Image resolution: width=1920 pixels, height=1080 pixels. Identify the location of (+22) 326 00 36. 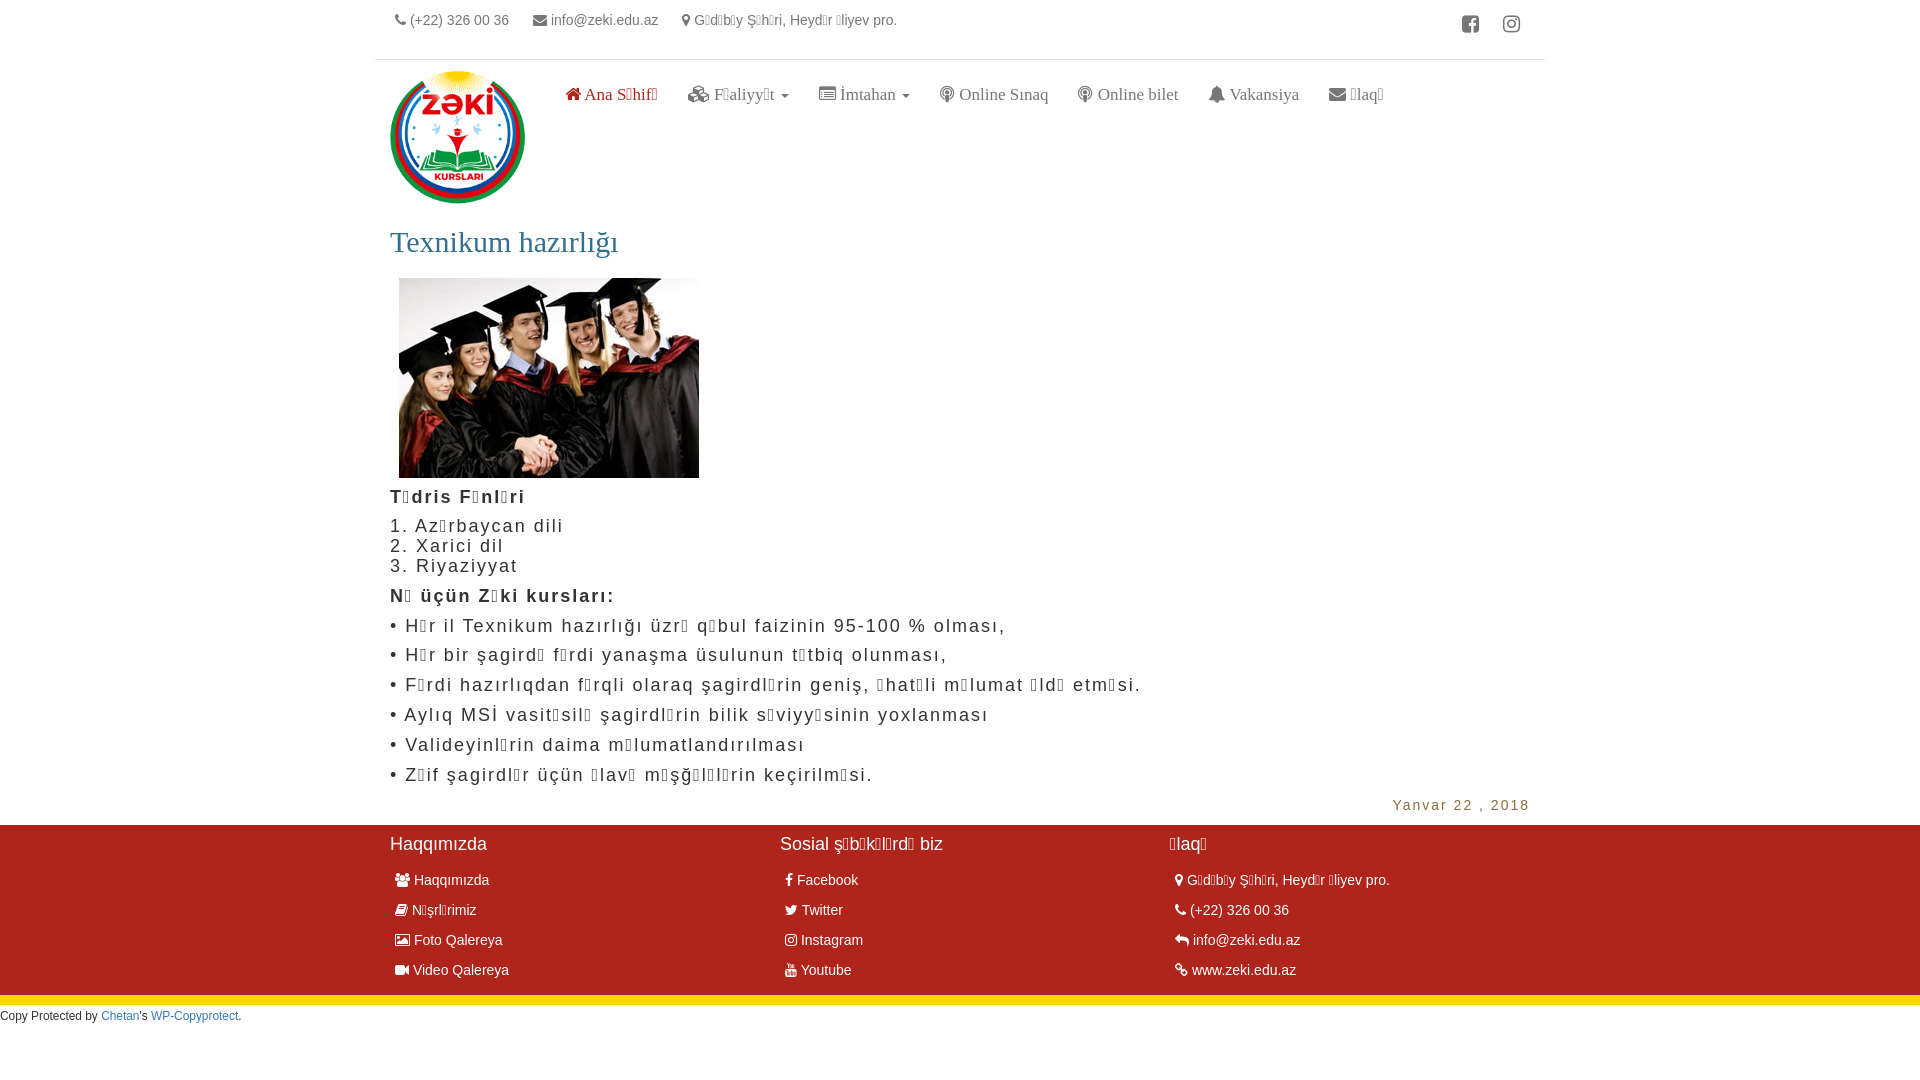
(1232, 910).